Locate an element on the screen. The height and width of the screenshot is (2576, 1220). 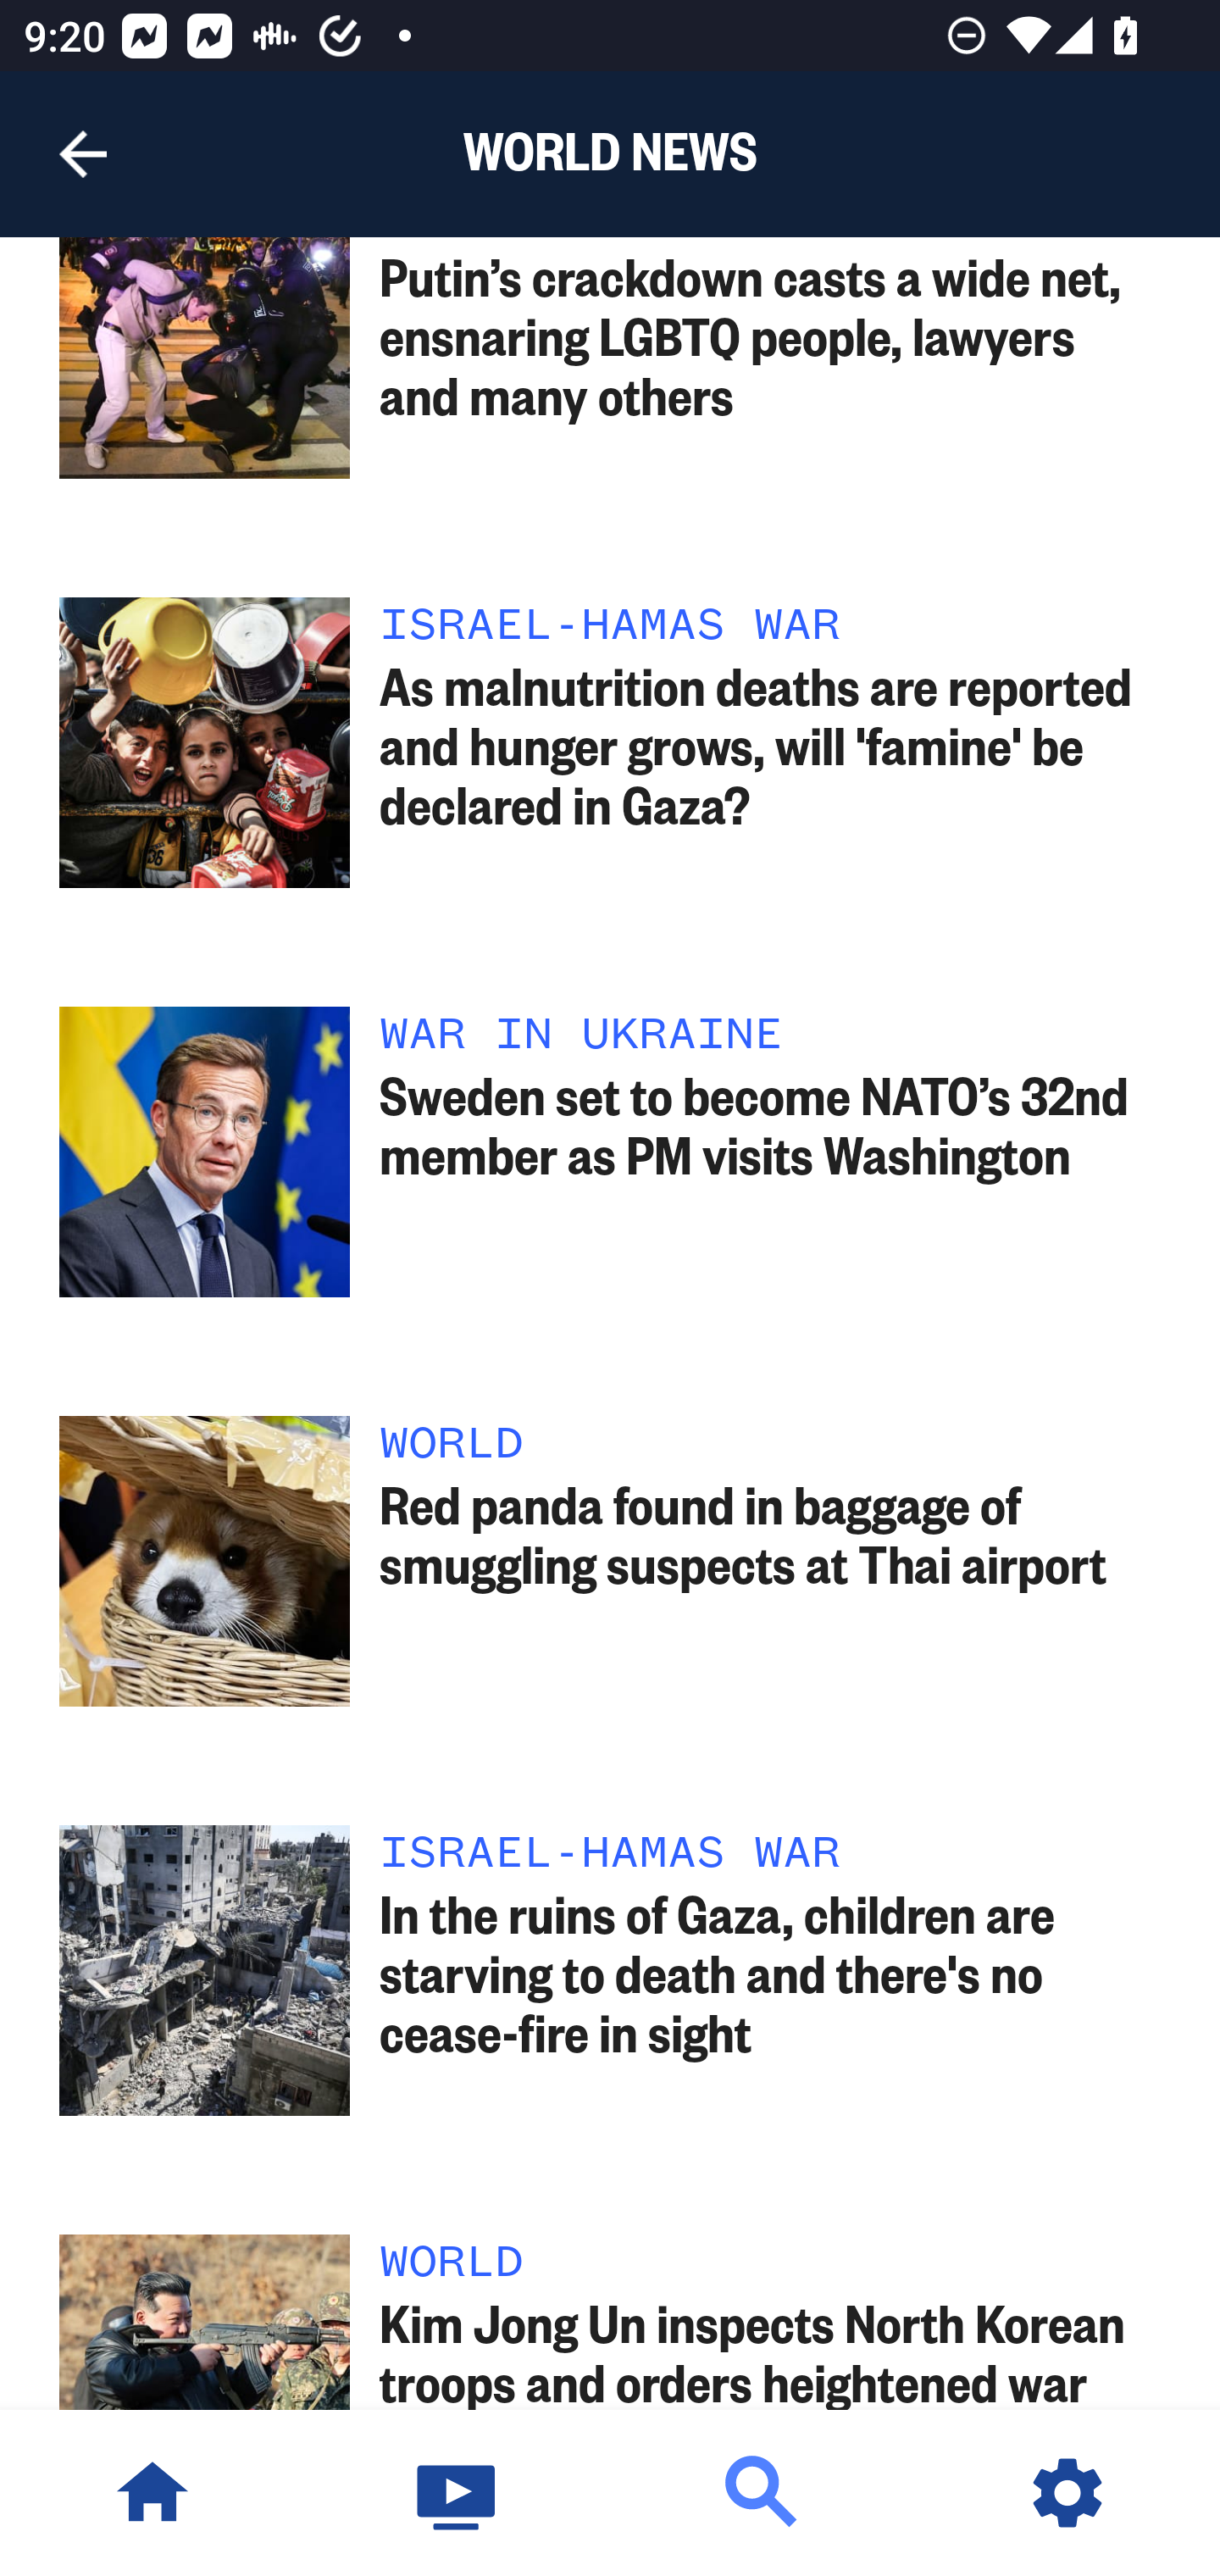
Settings is located at coordinates (1067, 2493).